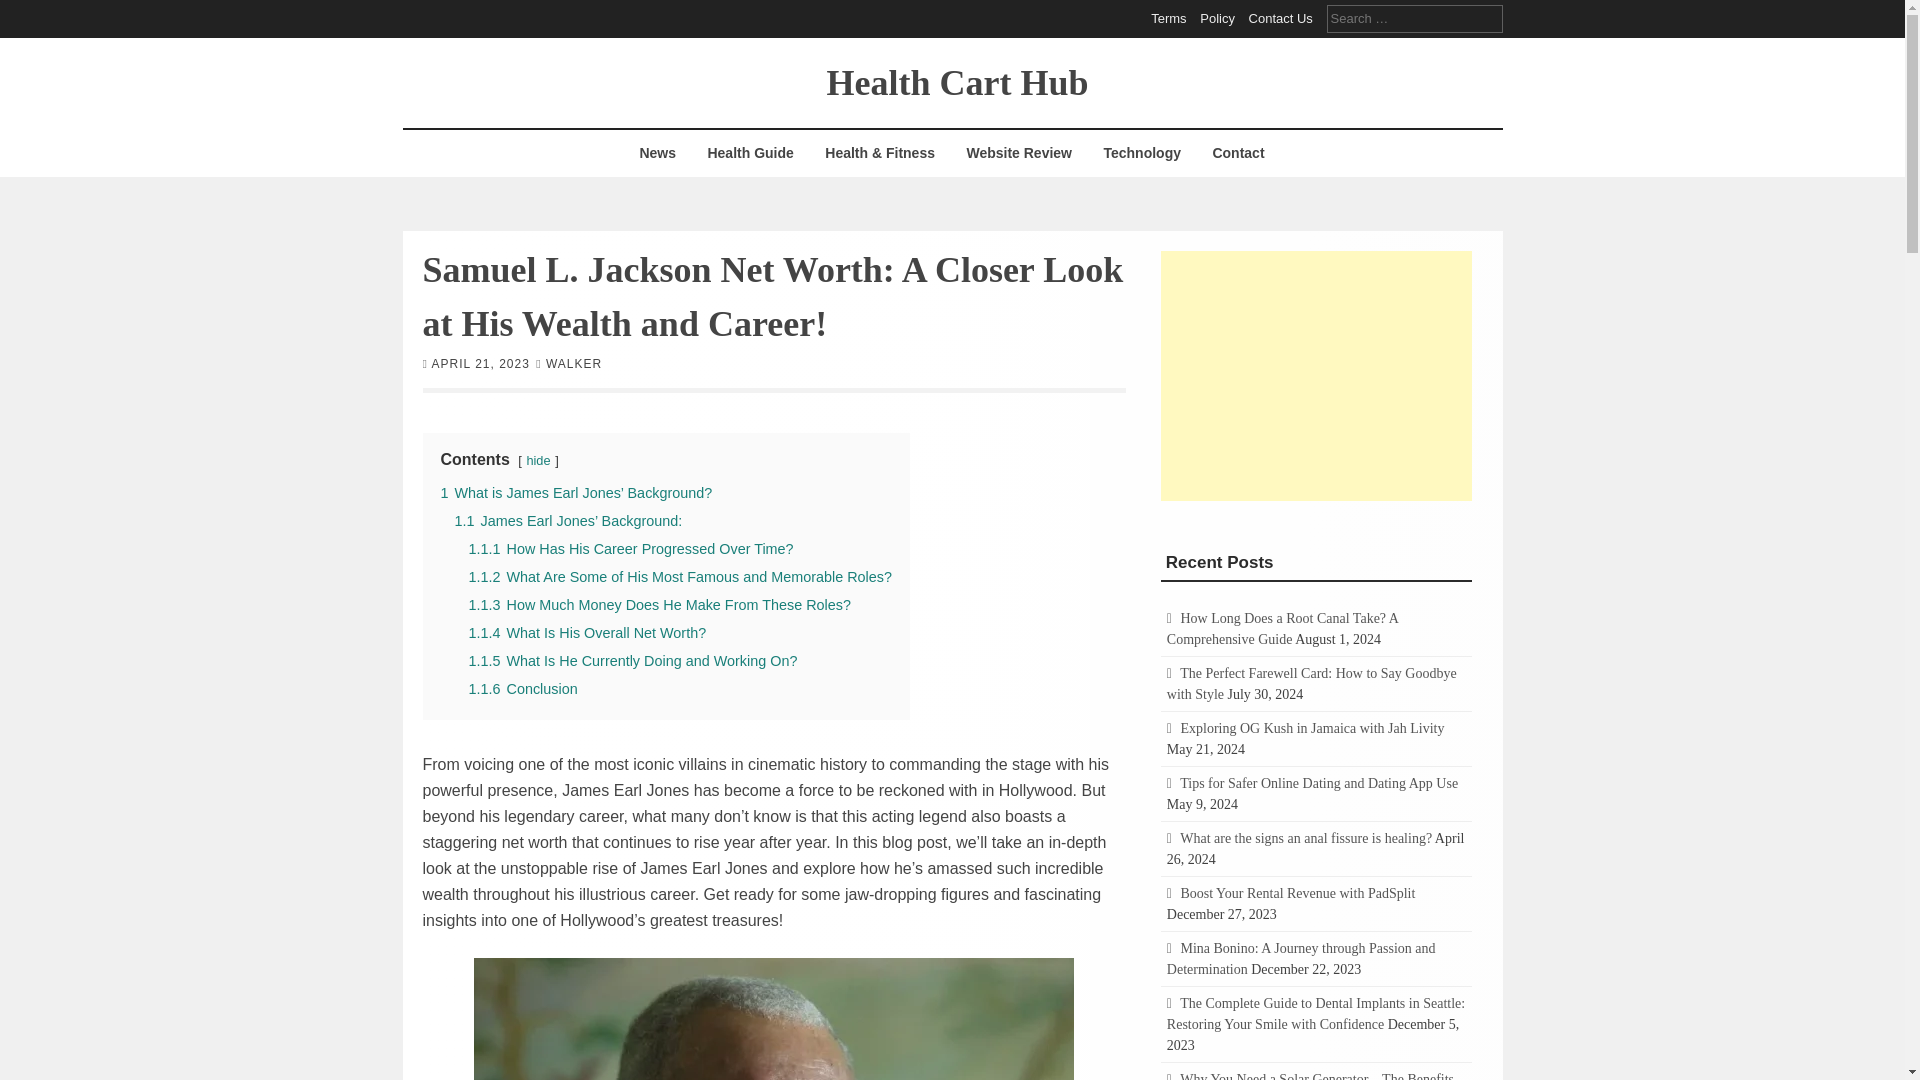 The height and width of the screenshot is (1080, 1920). What do you see at coordinates (538, 459) in the screenshot?
I see `hide` at bounding box center [538, 459].